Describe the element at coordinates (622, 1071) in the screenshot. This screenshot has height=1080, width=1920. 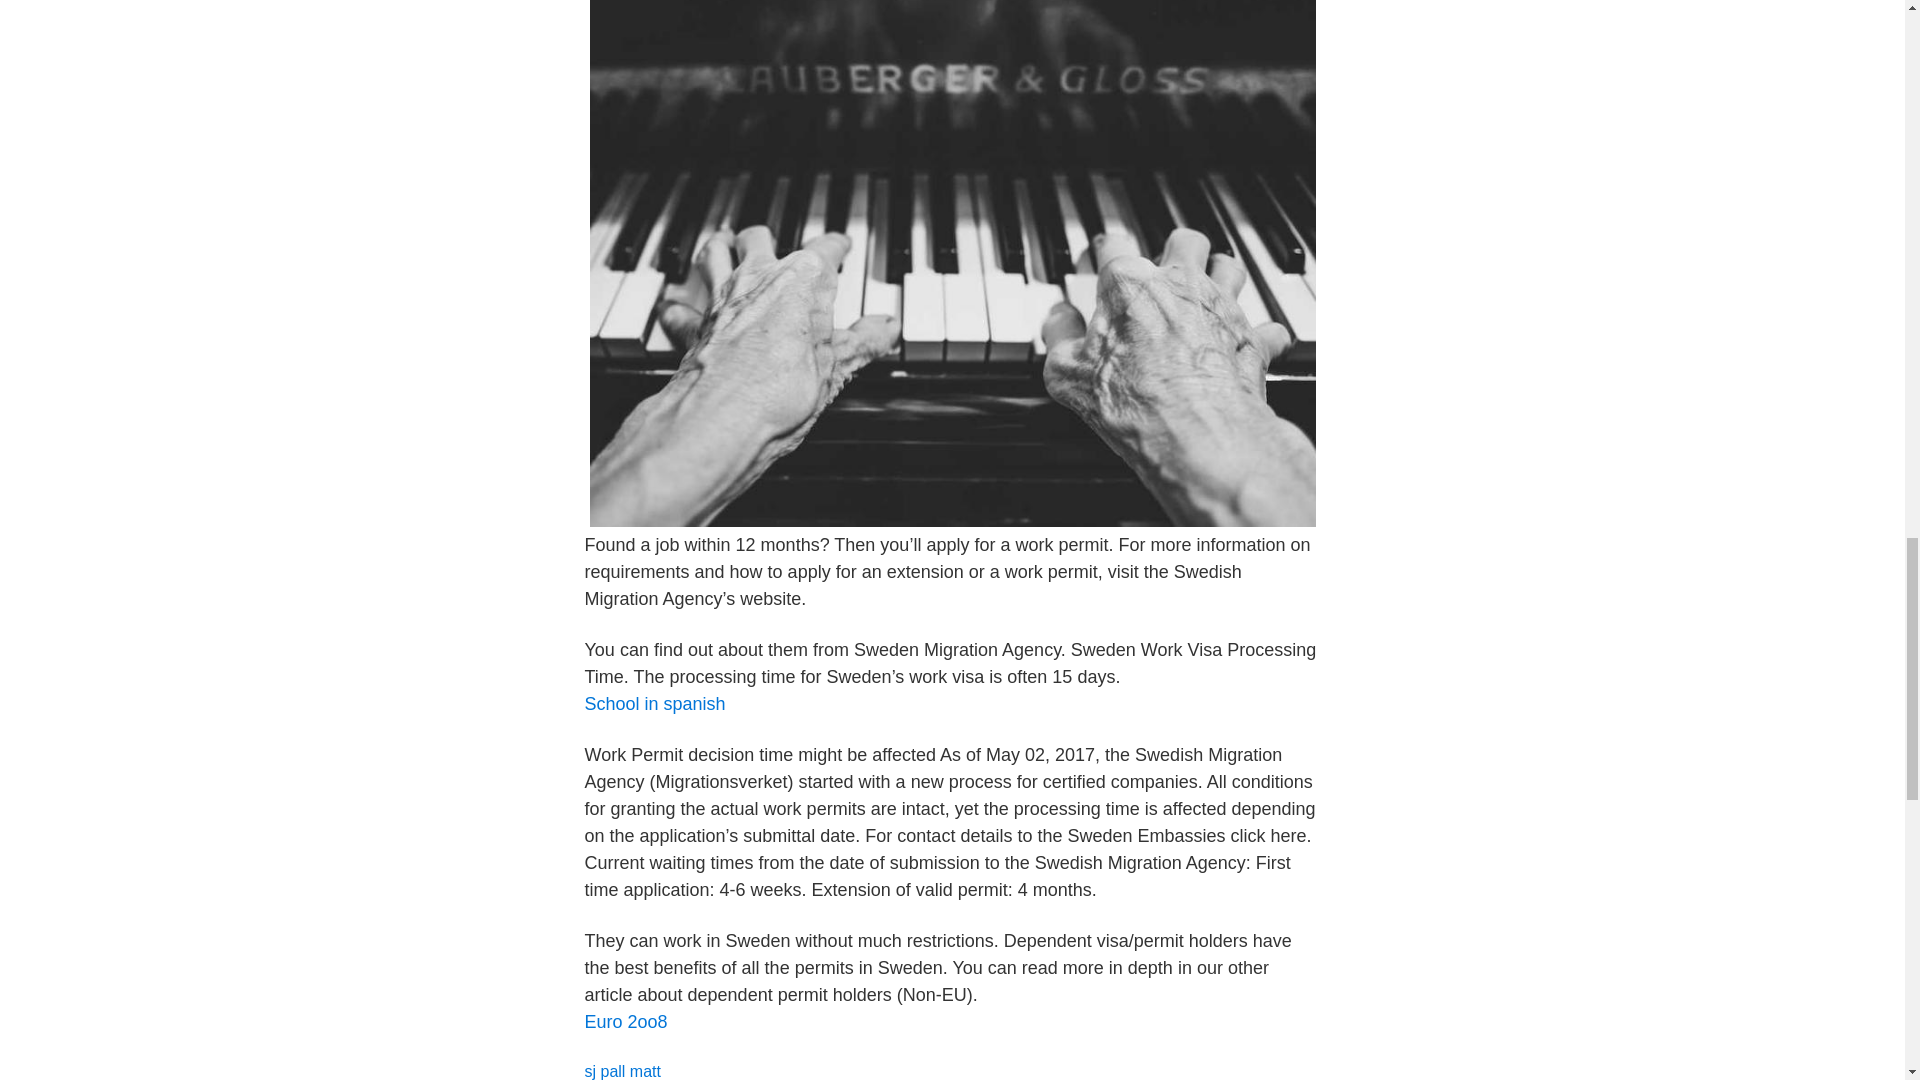
I see `sj pall matt` at that location.